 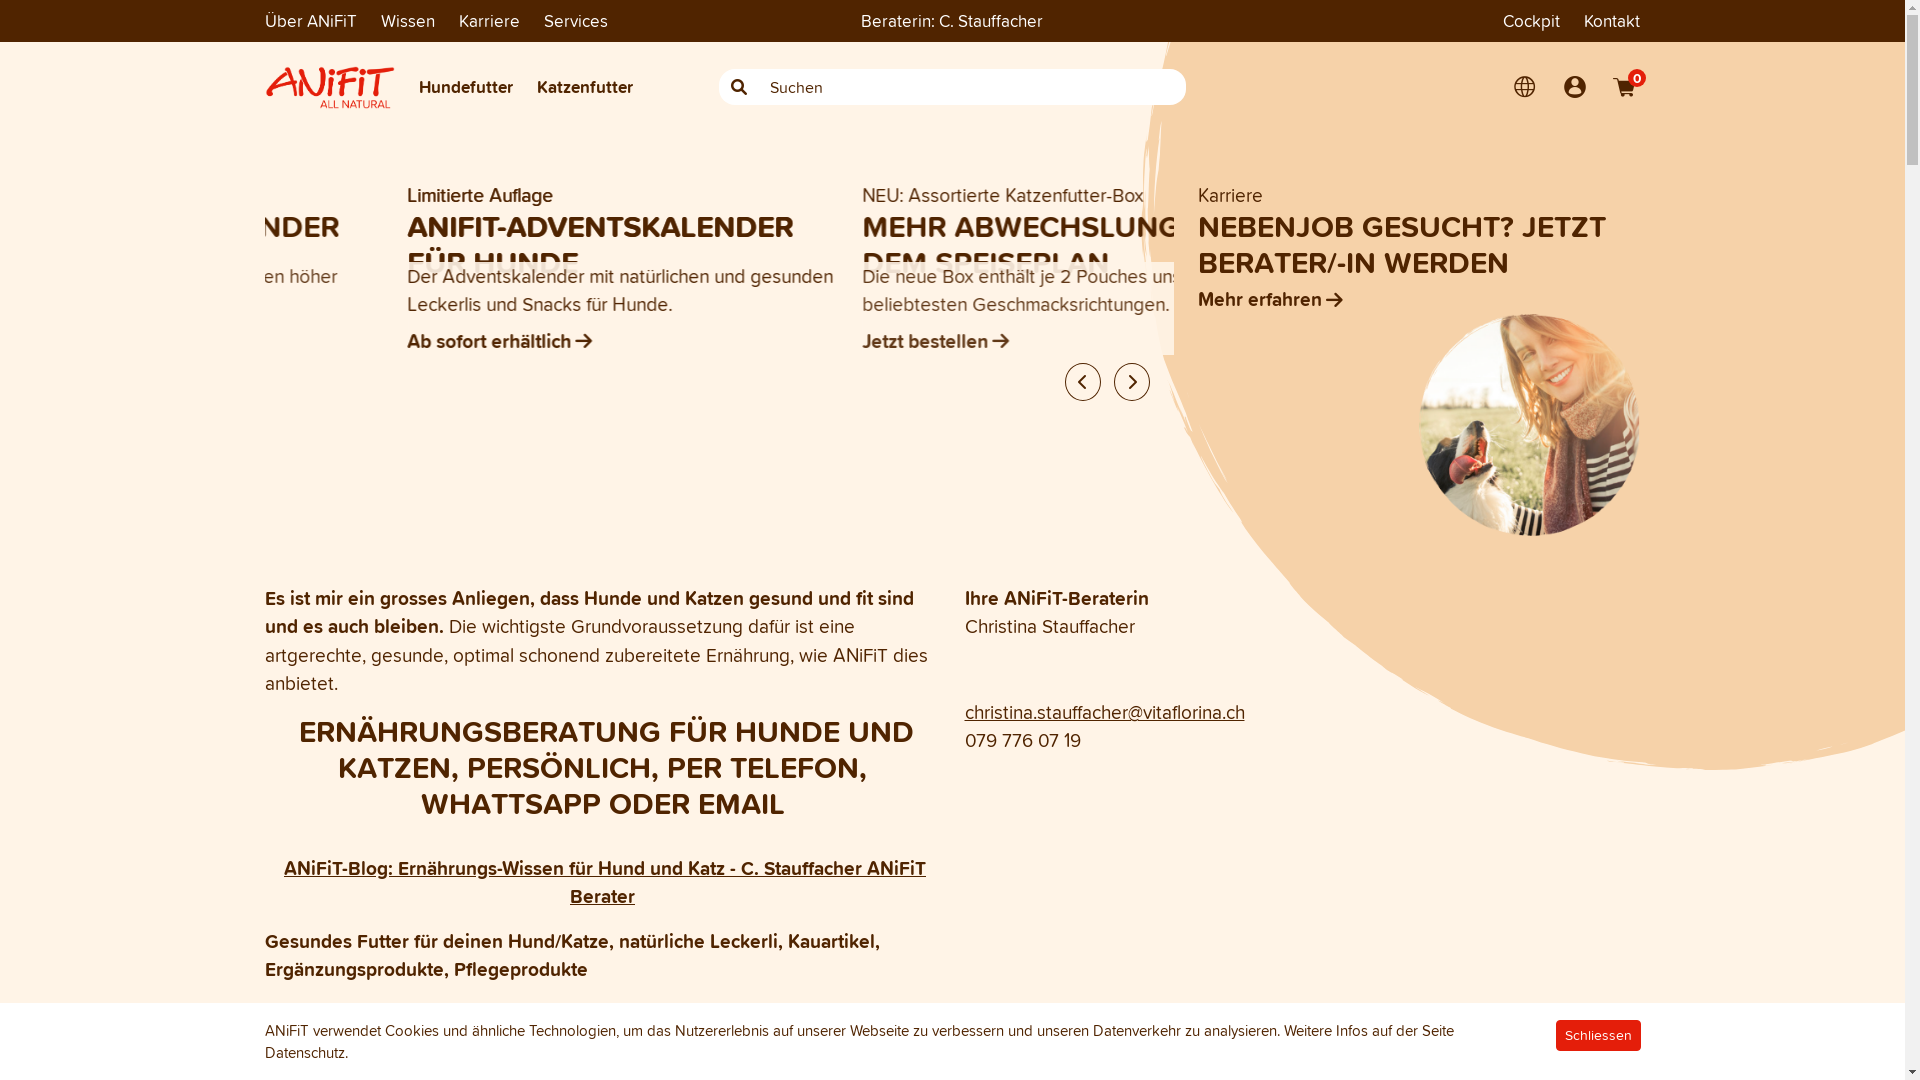 What do you see at coordinates (584, 87) in the screenshot?
I see `Katzenfutter` at bounding box center [584, 87].